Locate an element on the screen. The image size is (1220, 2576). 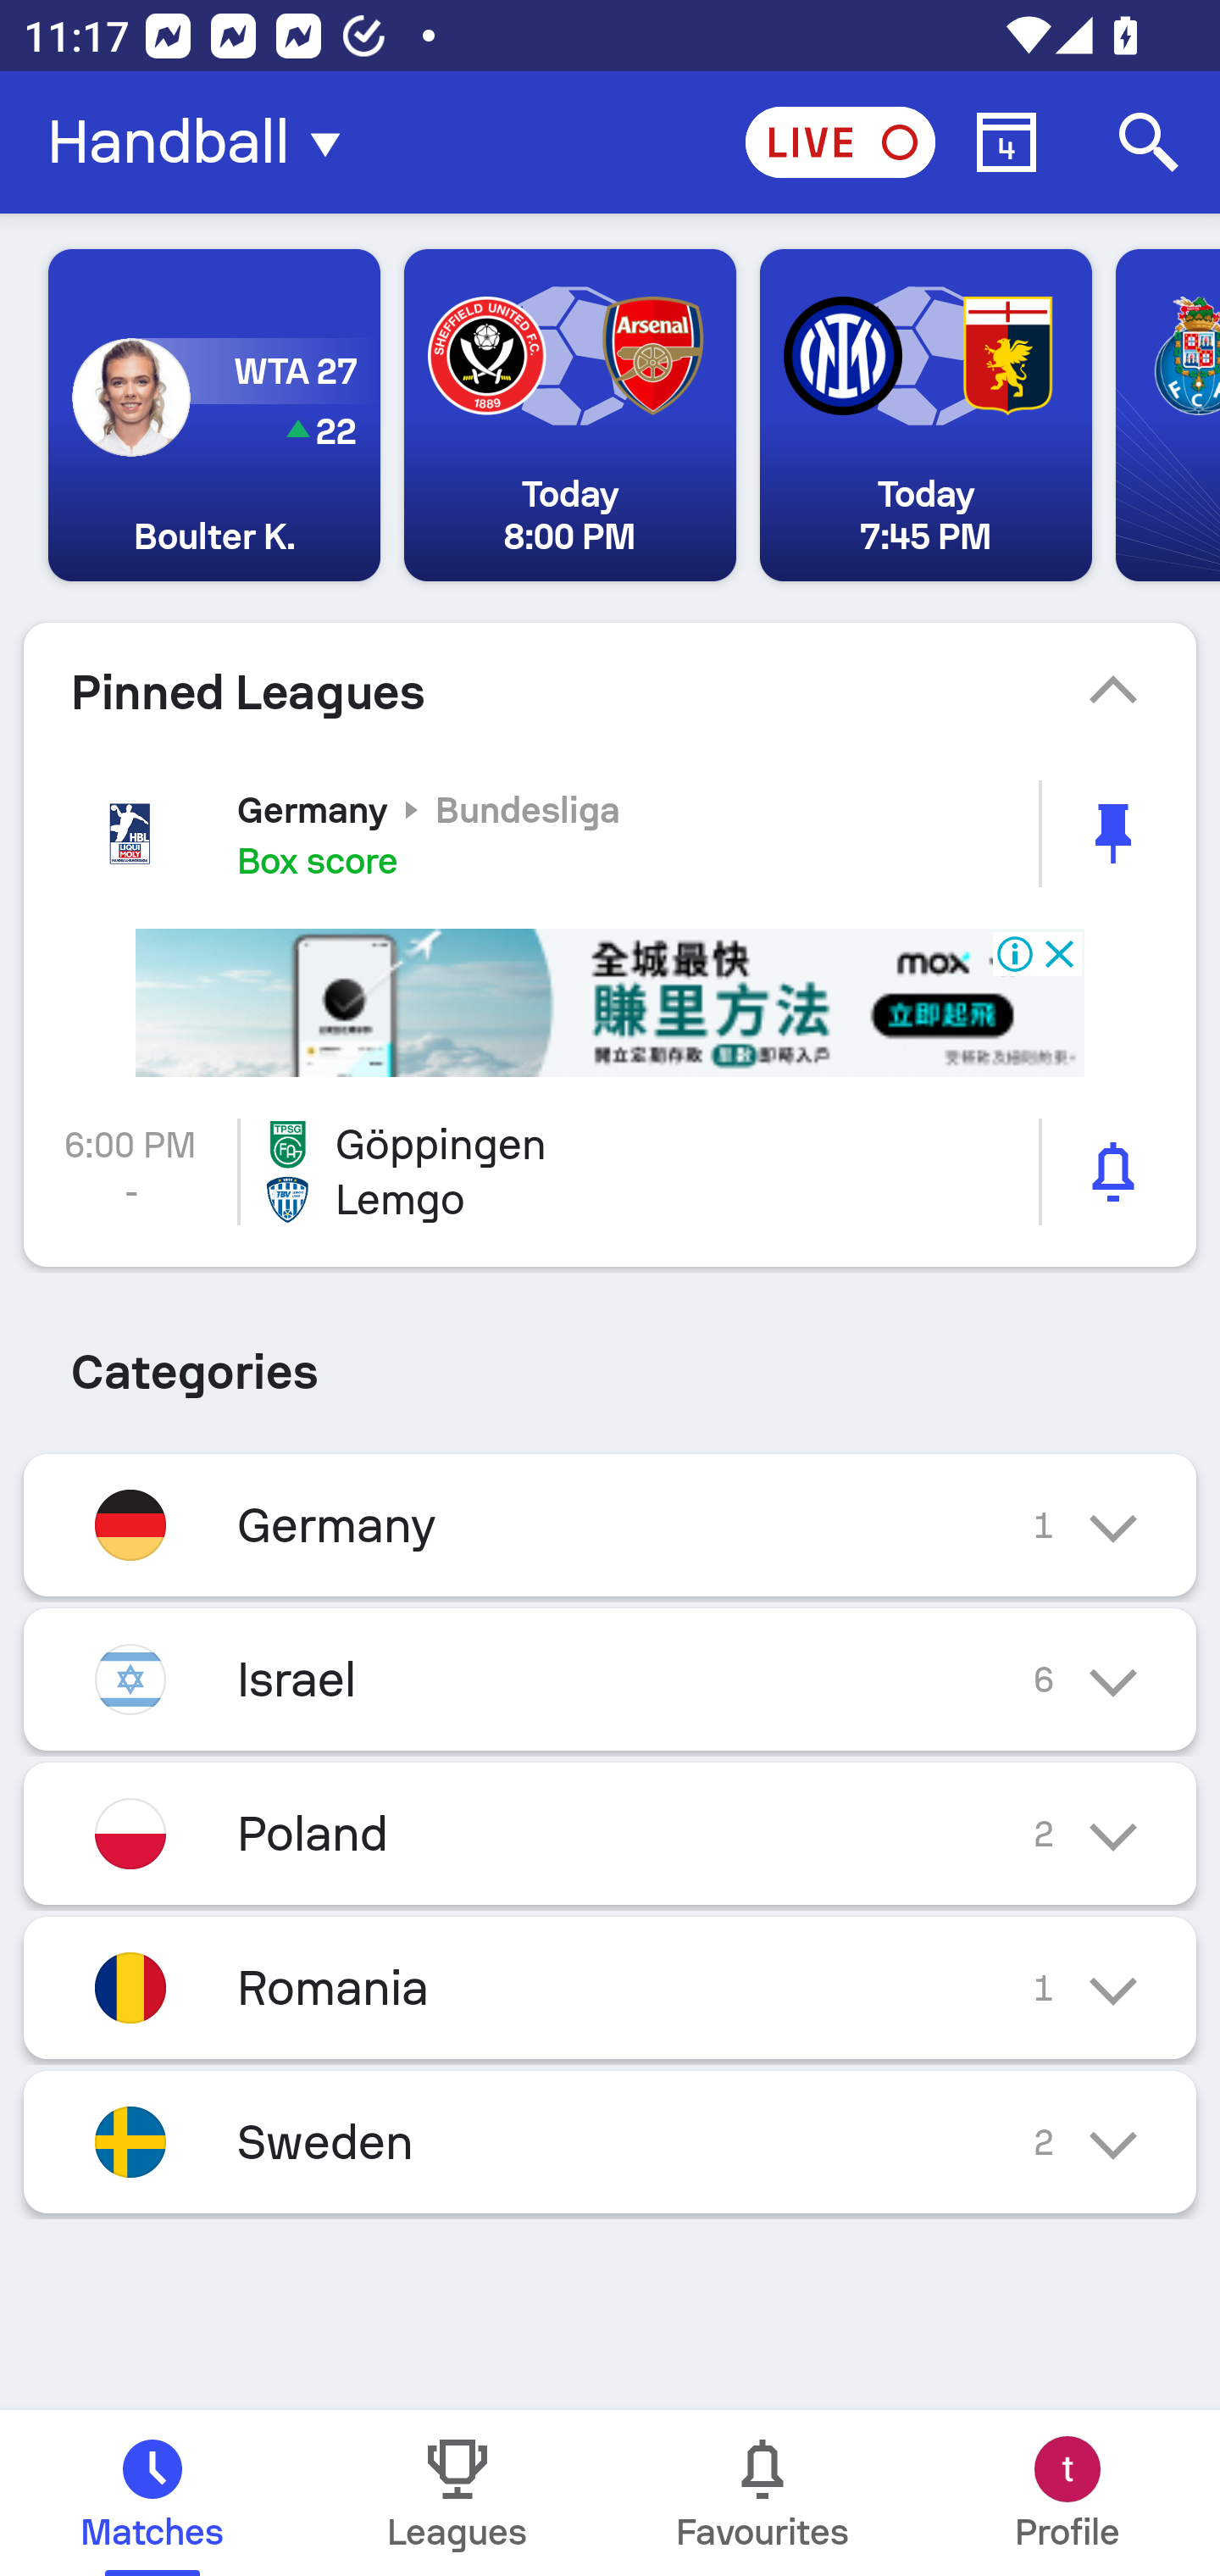
Profile is located at coordinates (1067, 2493).